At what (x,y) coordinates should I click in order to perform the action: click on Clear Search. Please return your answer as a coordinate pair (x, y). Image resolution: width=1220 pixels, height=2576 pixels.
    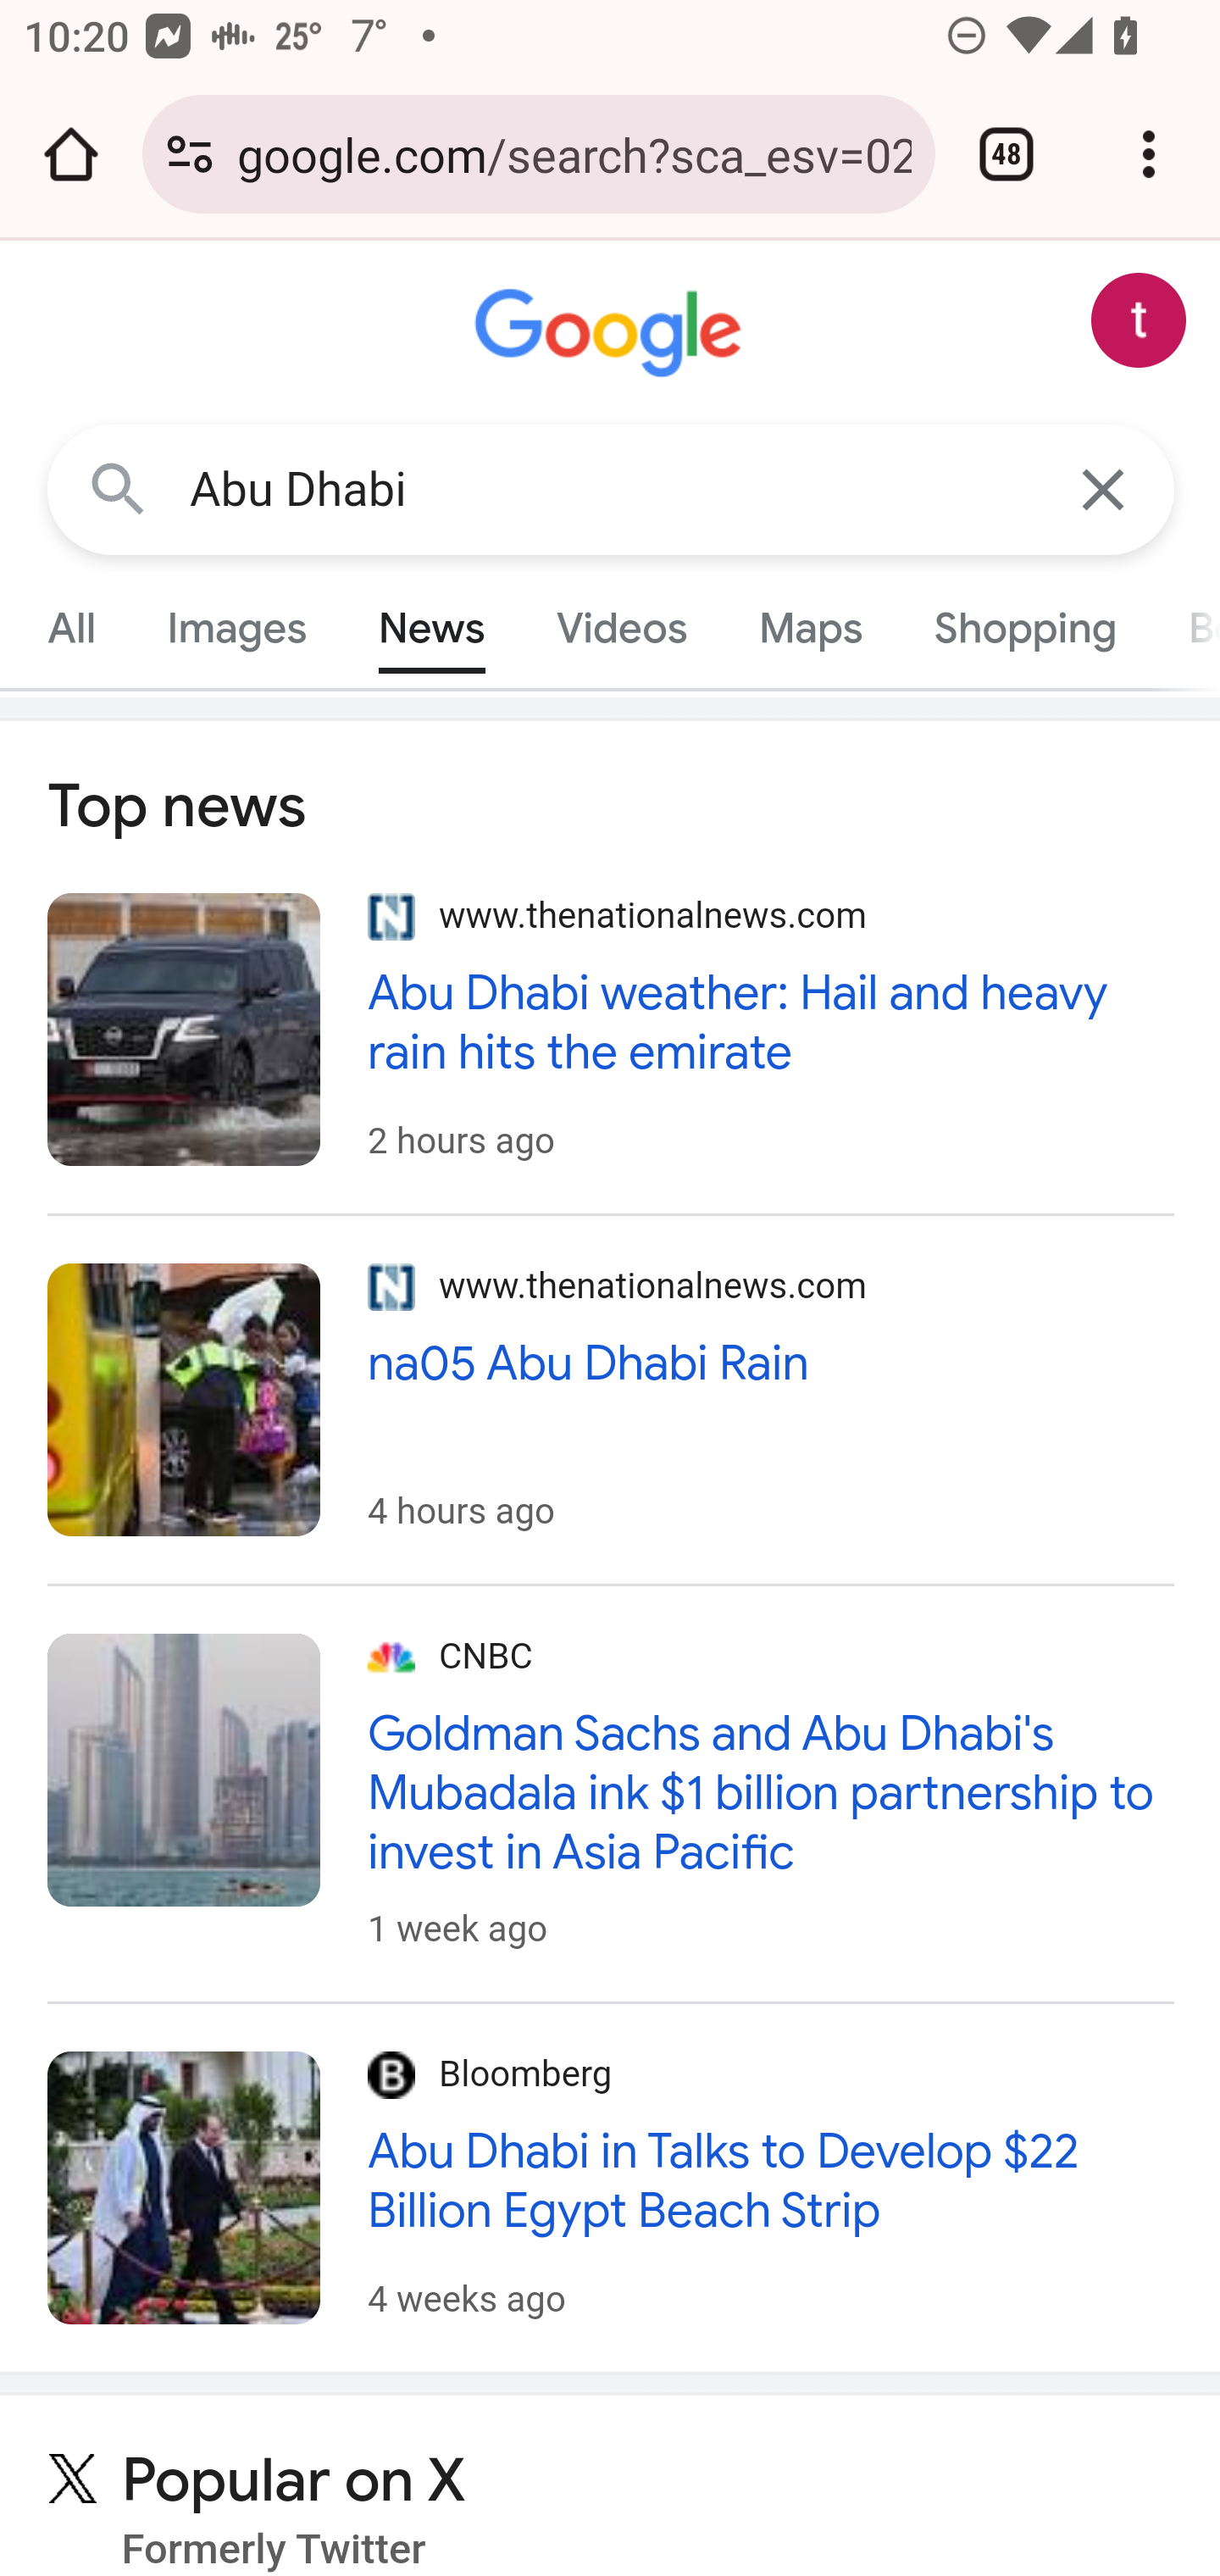
    Looking at the image, I should click on (1105, 488).